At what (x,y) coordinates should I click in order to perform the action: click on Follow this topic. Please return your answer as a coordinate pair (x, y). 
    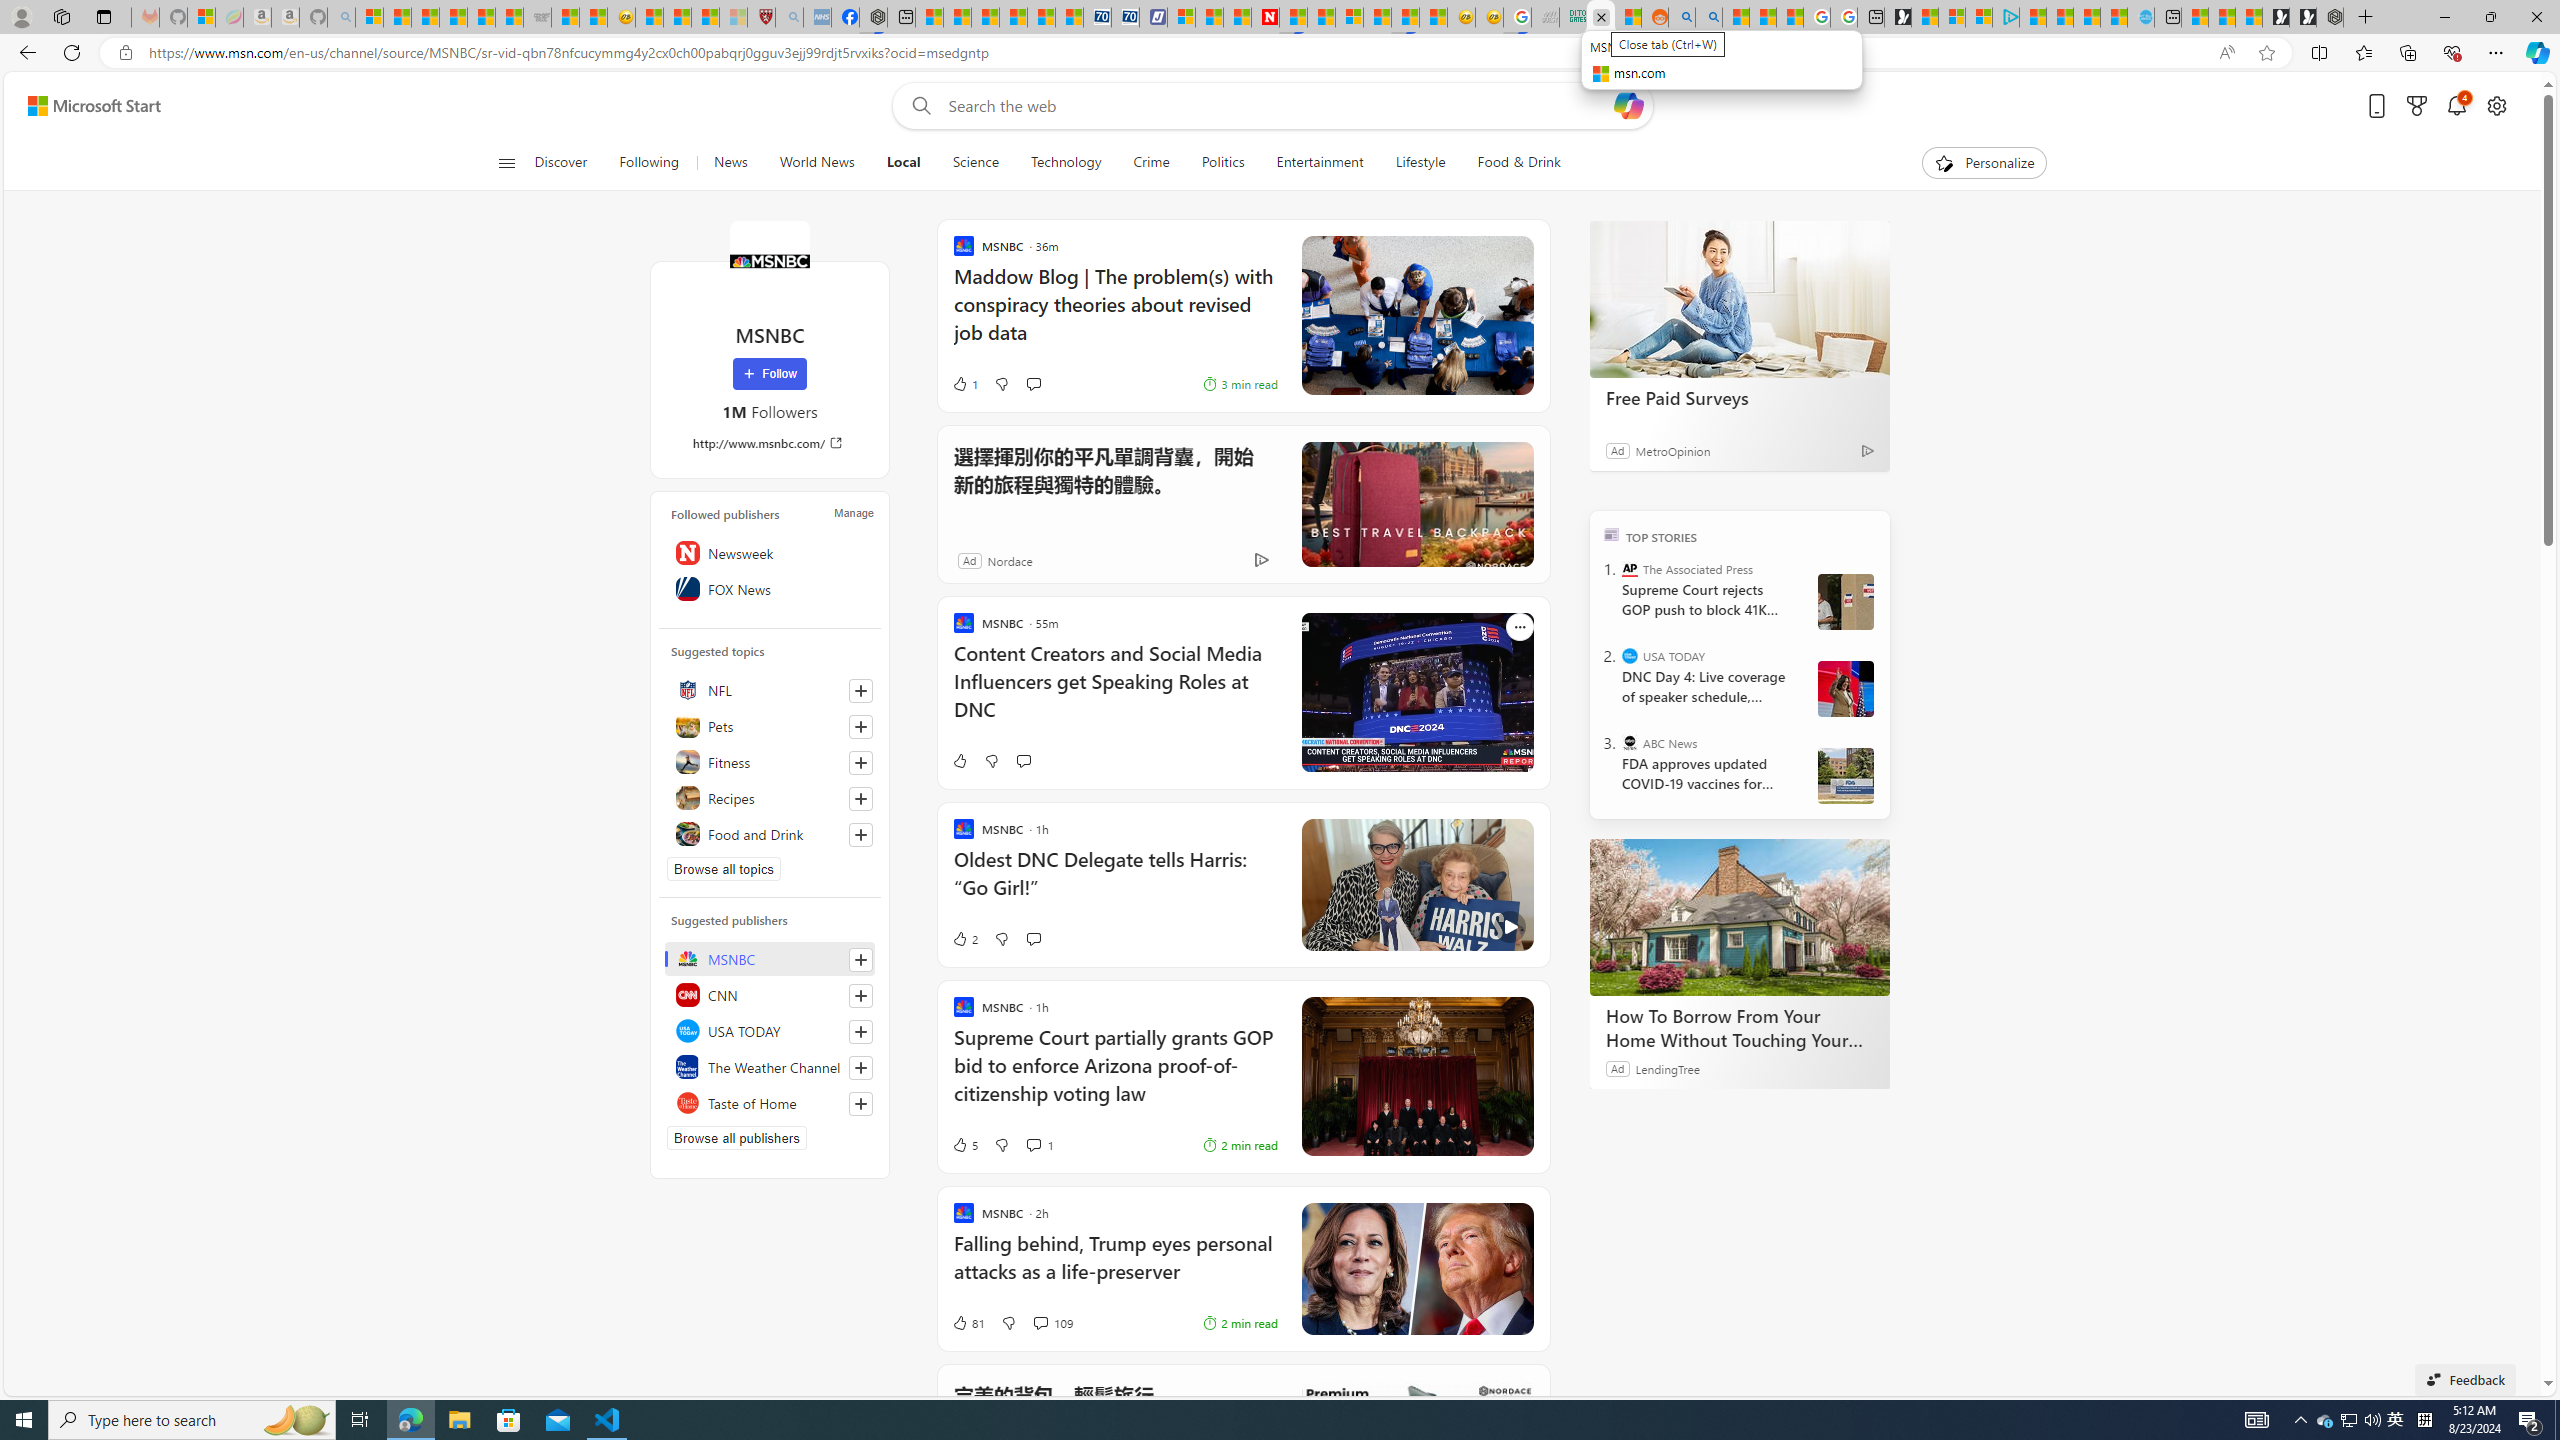
    Looking at the image, I should click on (860, 834).